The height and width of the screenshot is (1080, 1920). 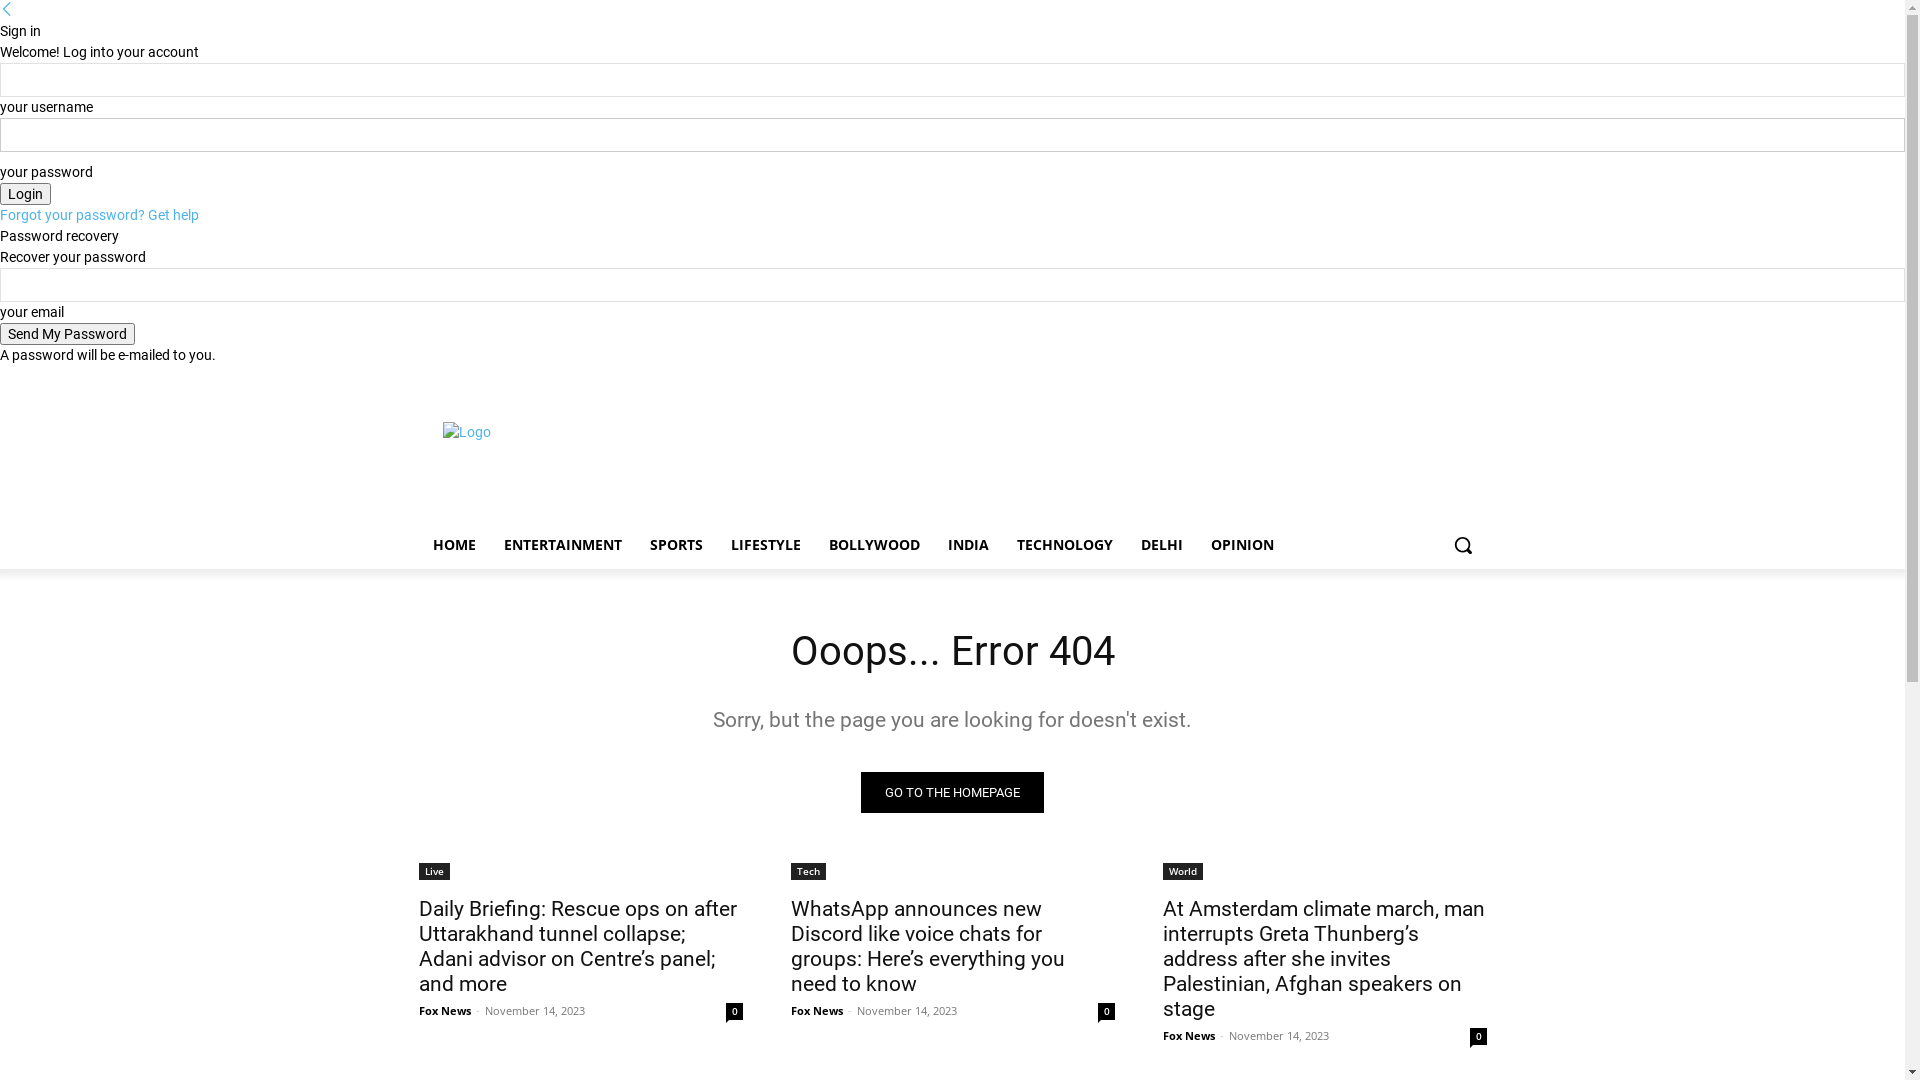 What do you see at coordinates (434, 872) in the screenshot?
I see `Live` at bounding box center [434, 872].